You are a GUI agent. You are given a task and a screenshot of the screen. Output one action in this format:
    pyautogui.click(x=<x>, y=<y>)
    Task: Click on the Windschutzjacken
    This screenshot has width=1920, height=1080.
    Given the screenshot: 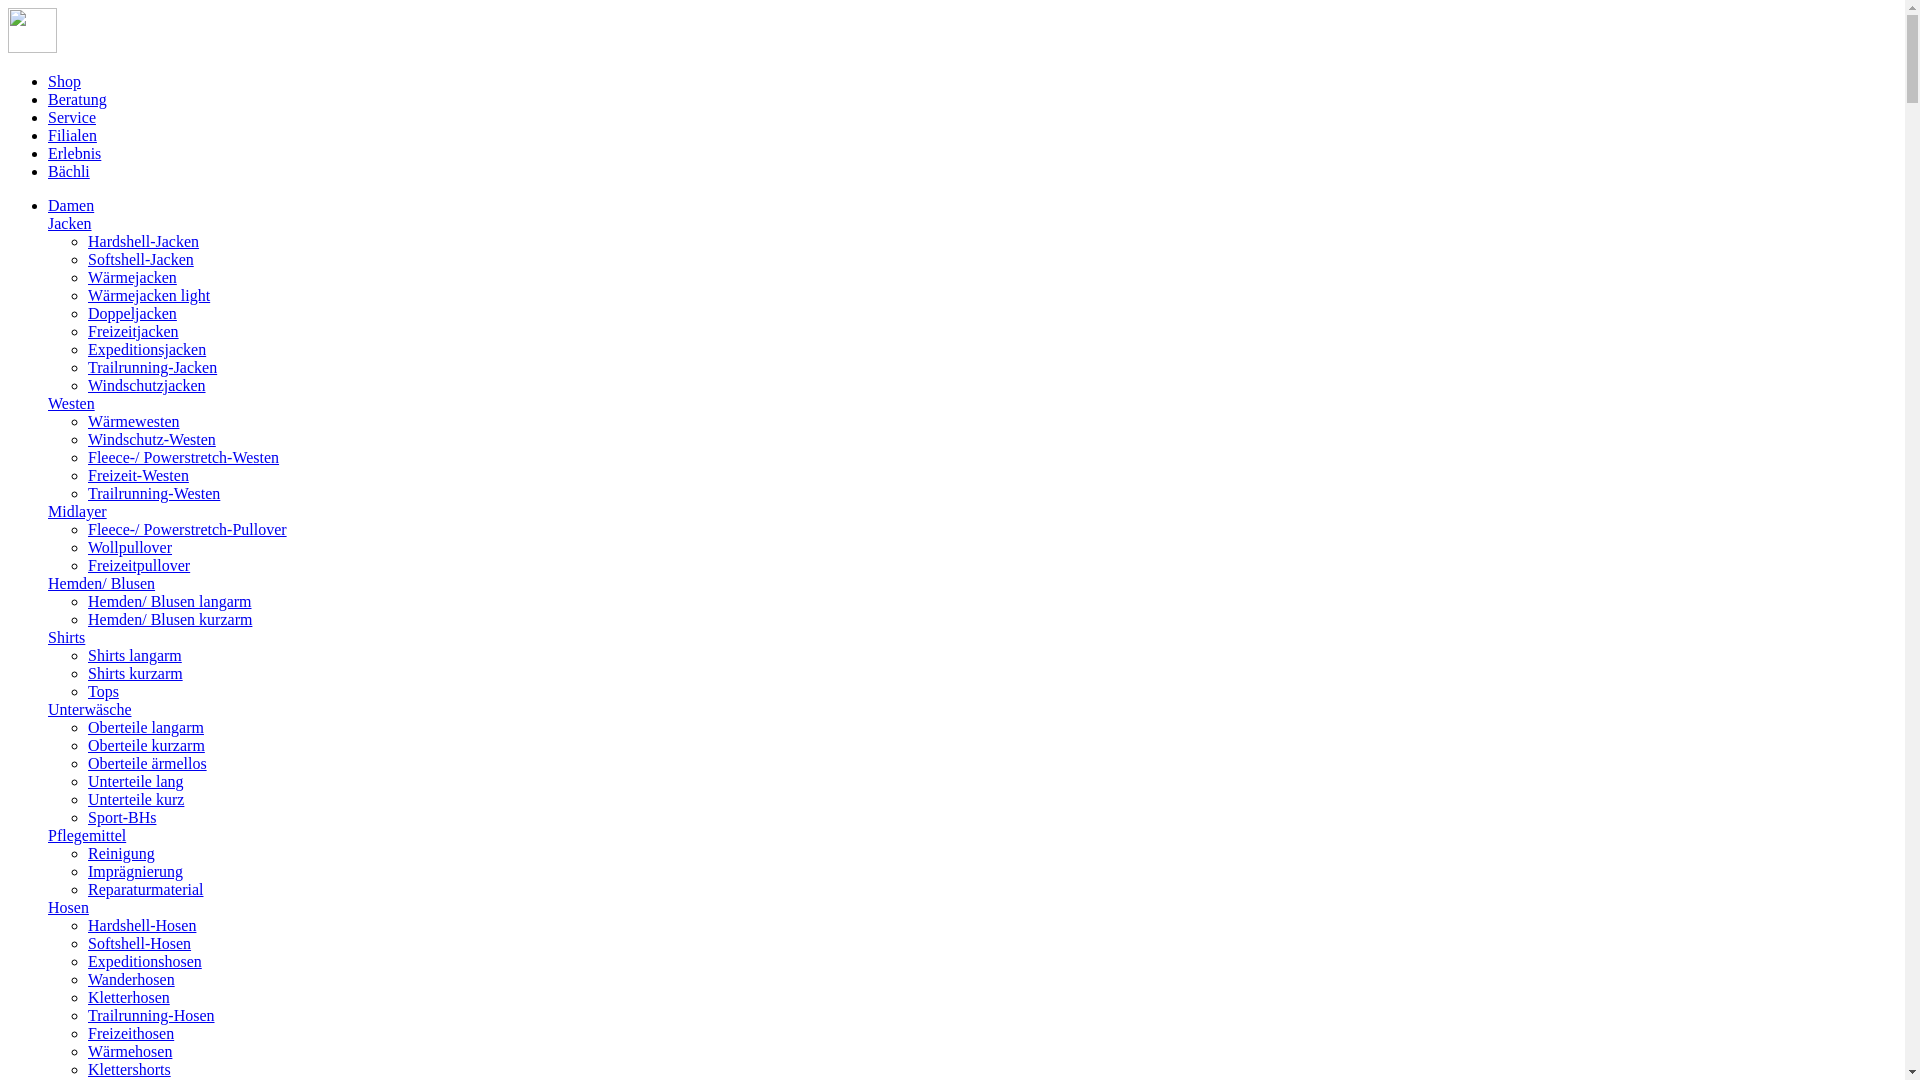 What is the action you would take?
    pyautogui.click(x=147, y=386)
    